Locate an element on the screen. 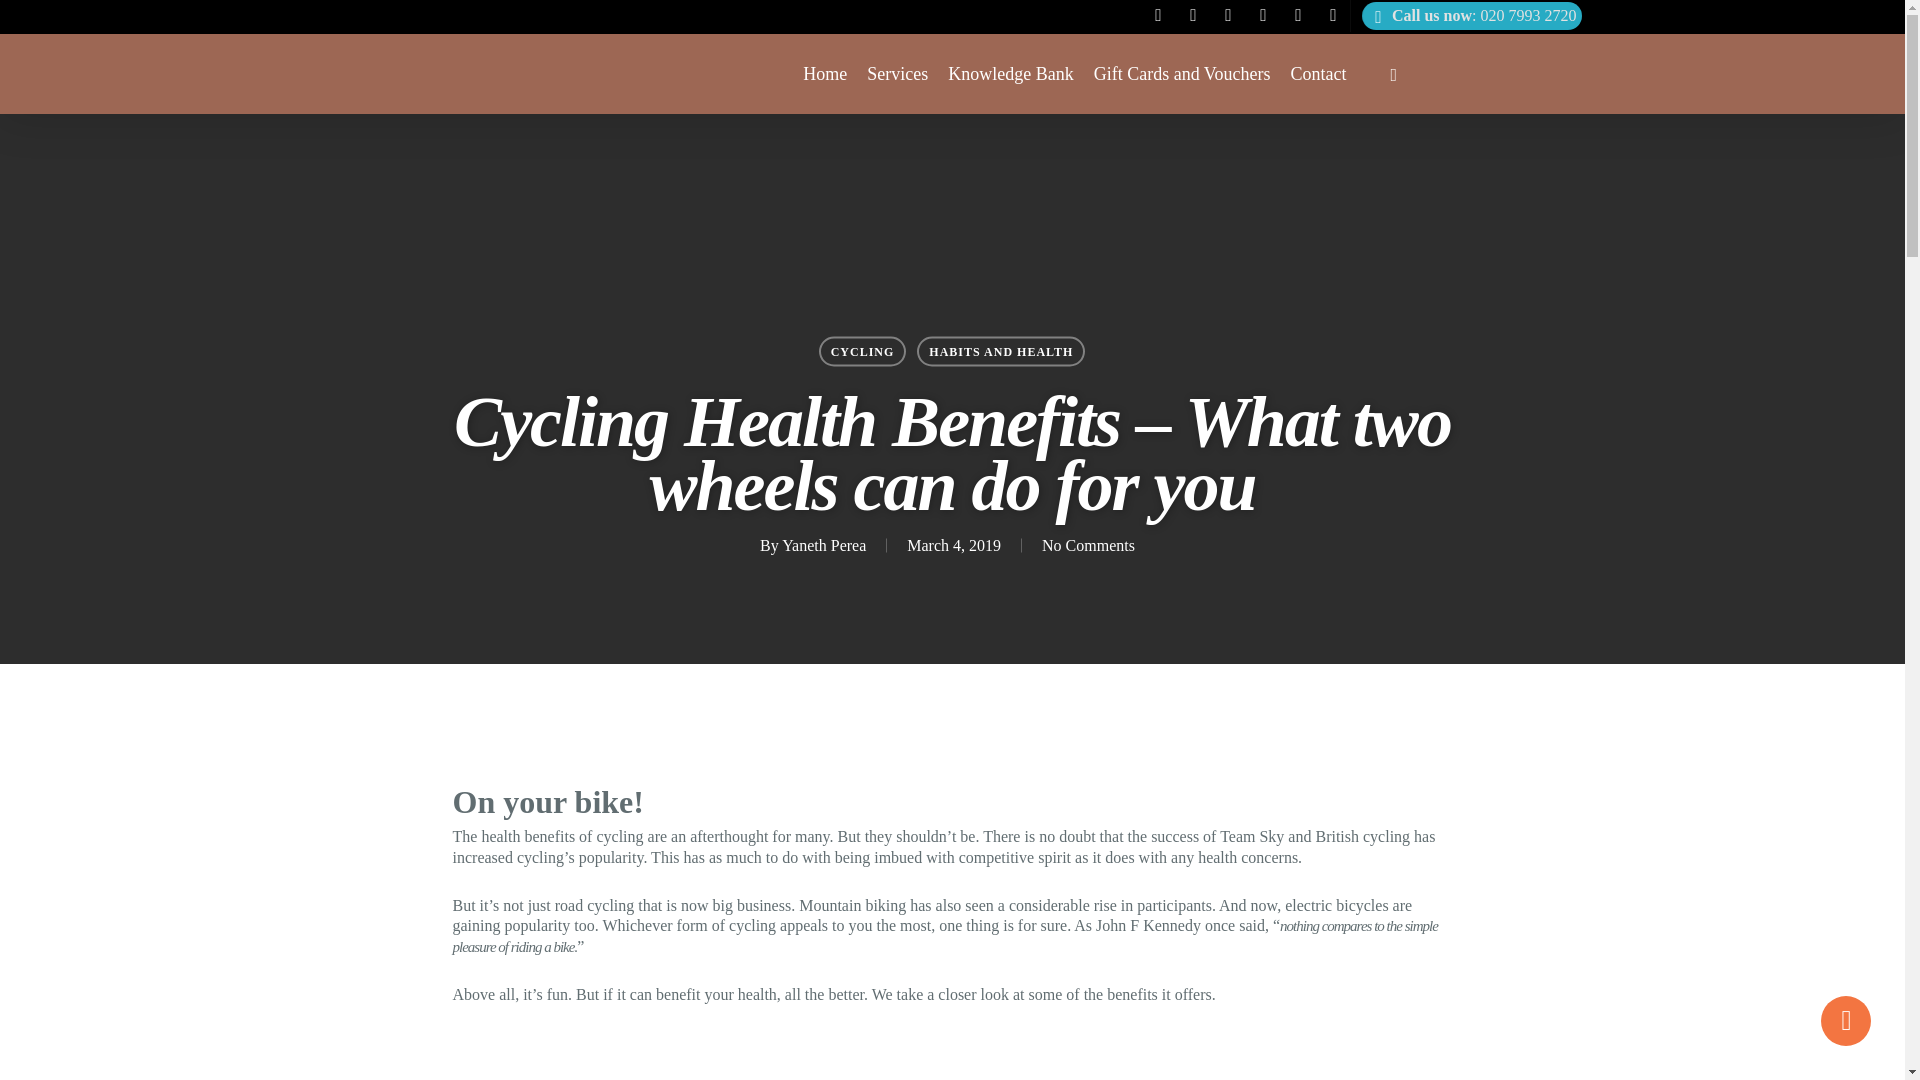  Contact is located at coordinates (1318, 74).